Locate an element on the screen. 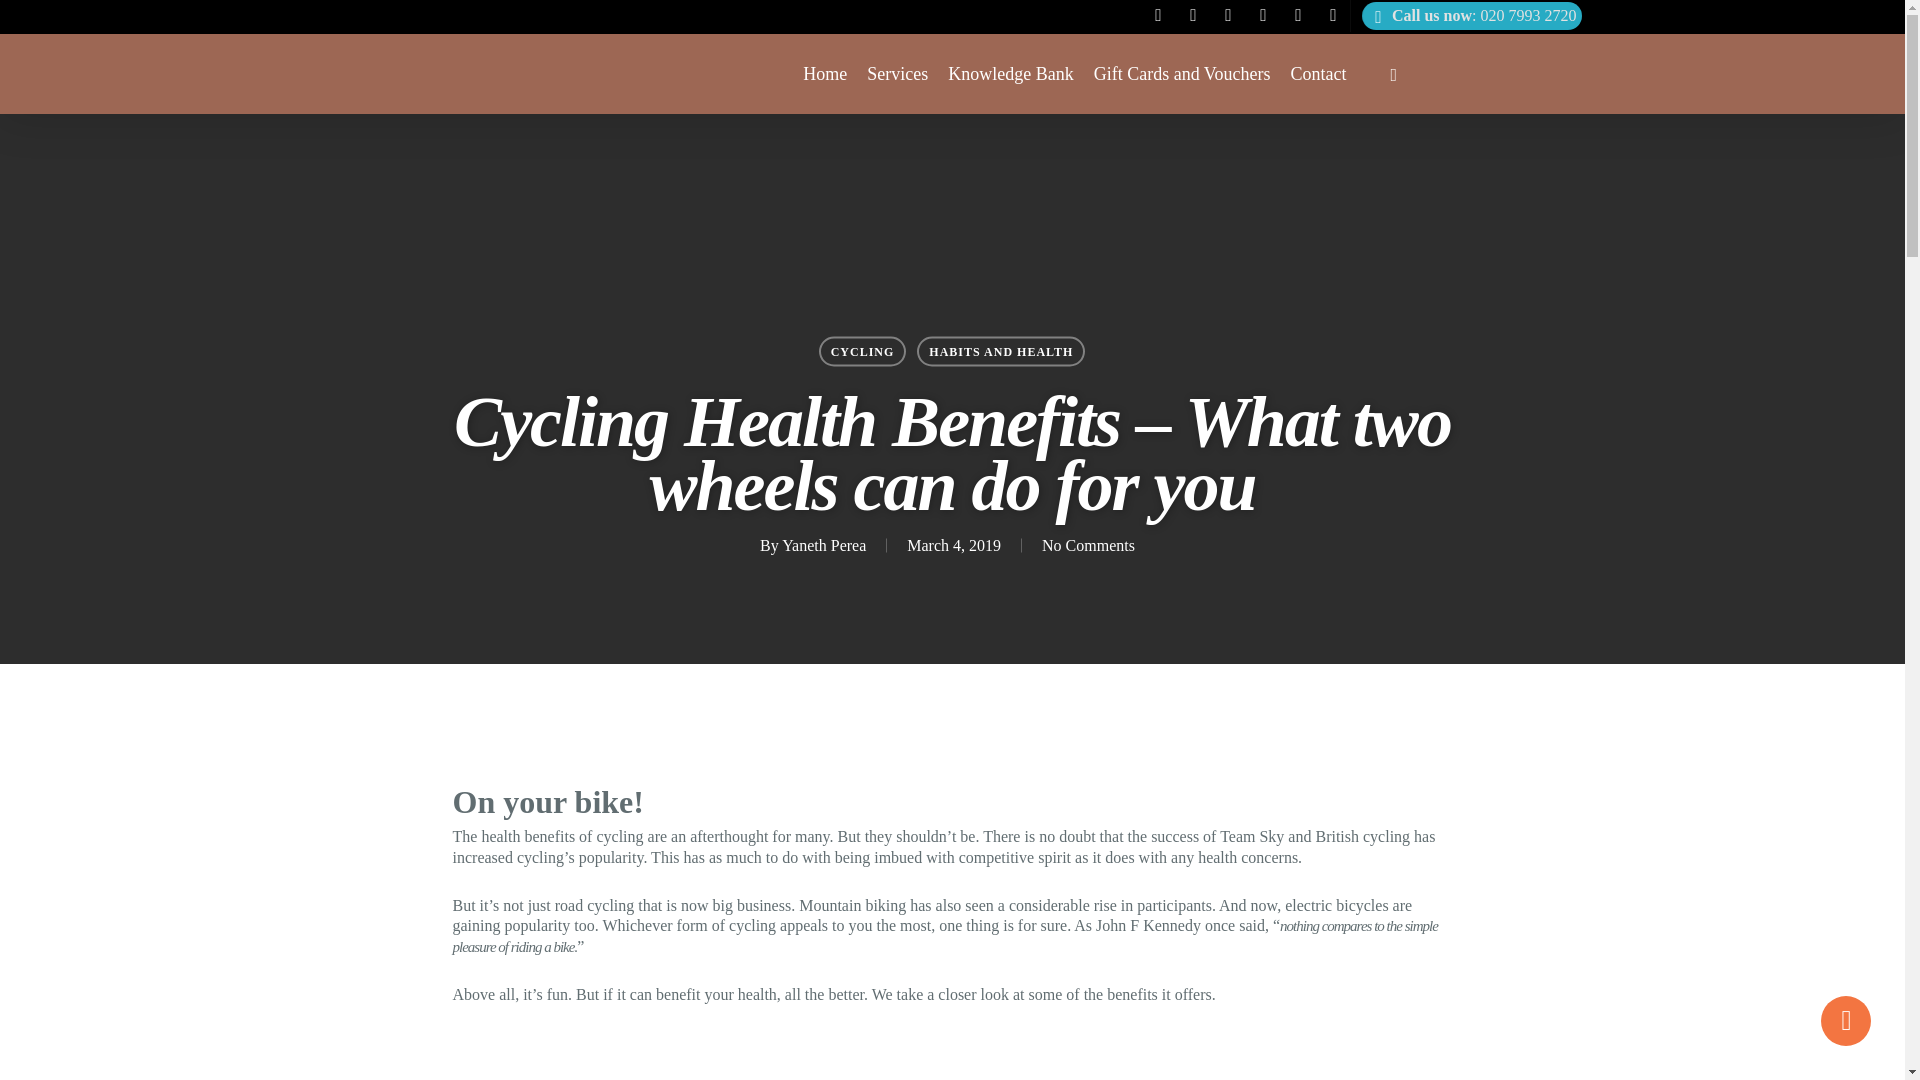  Contact is located at coordinates (1318, 74).